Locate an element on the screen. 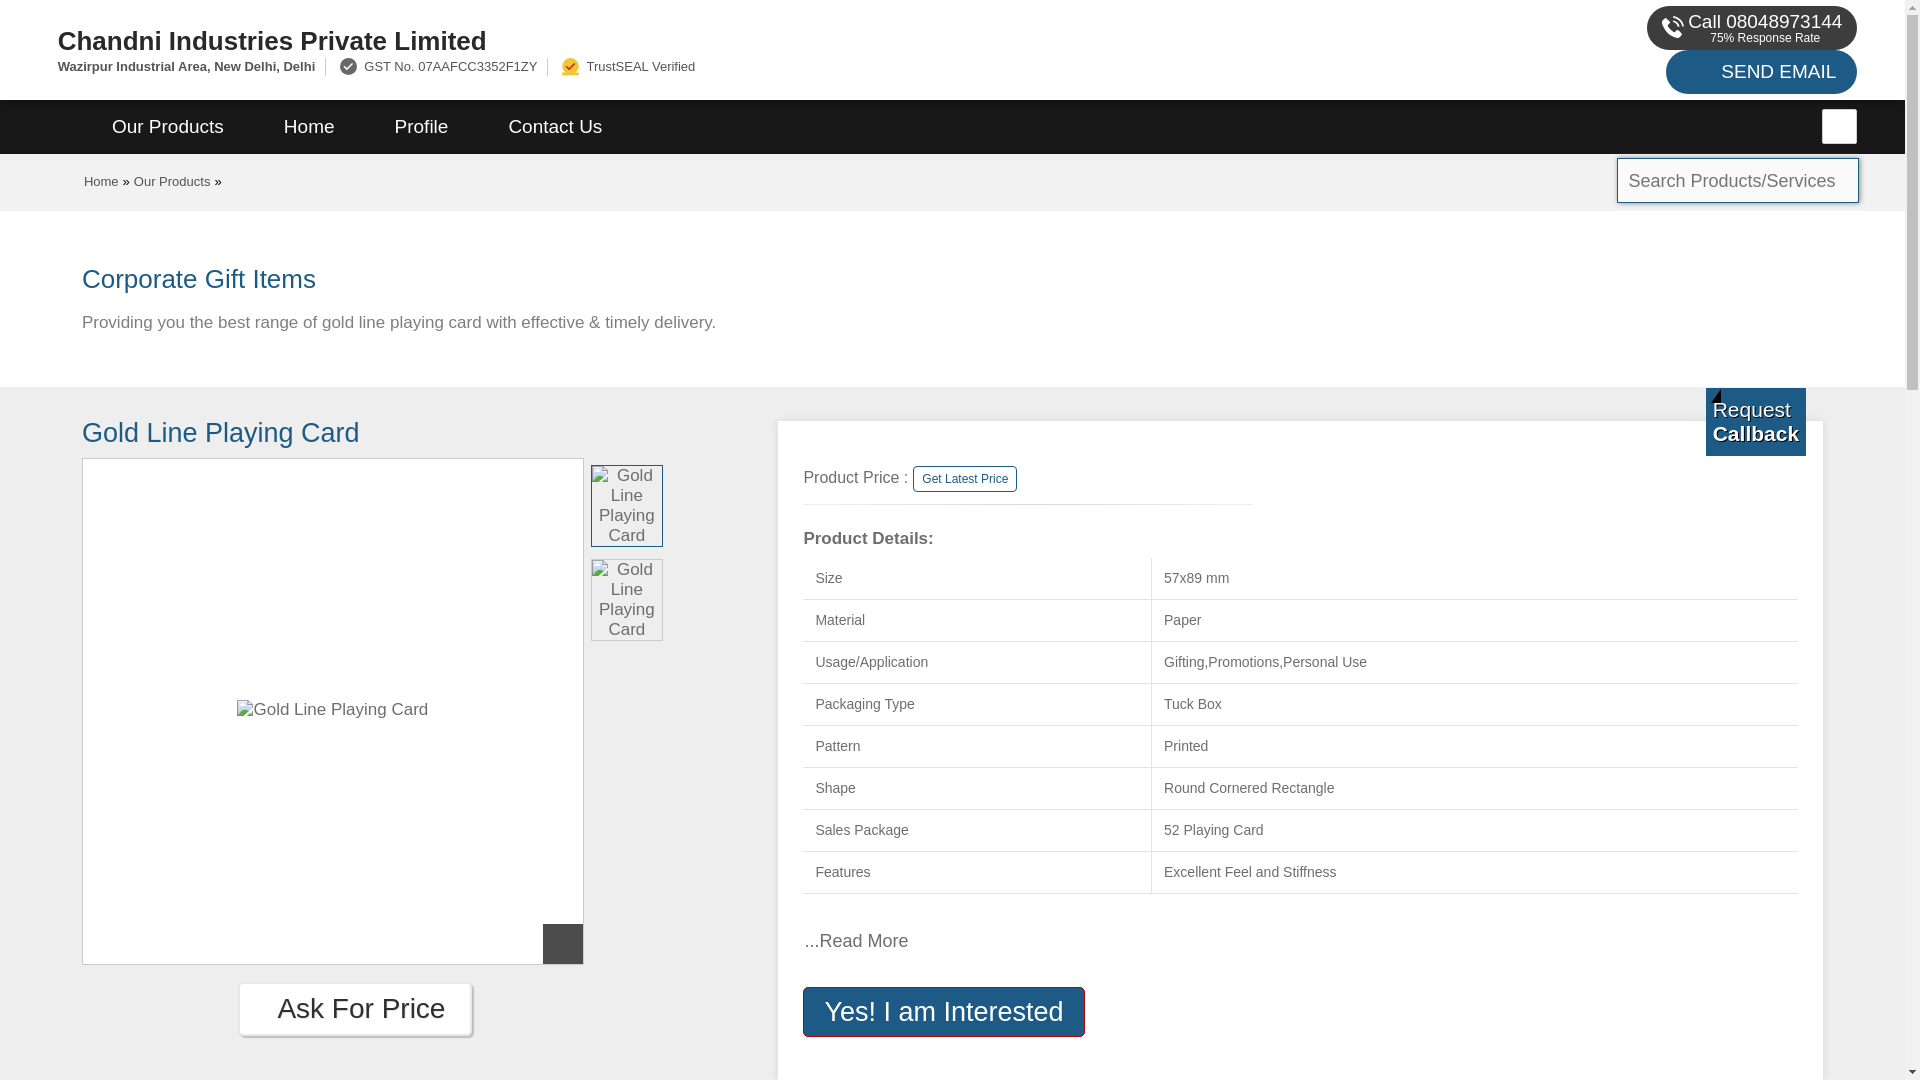 This screenshot has width=1920, height=1080. Home is located at coordinates (308, 127).